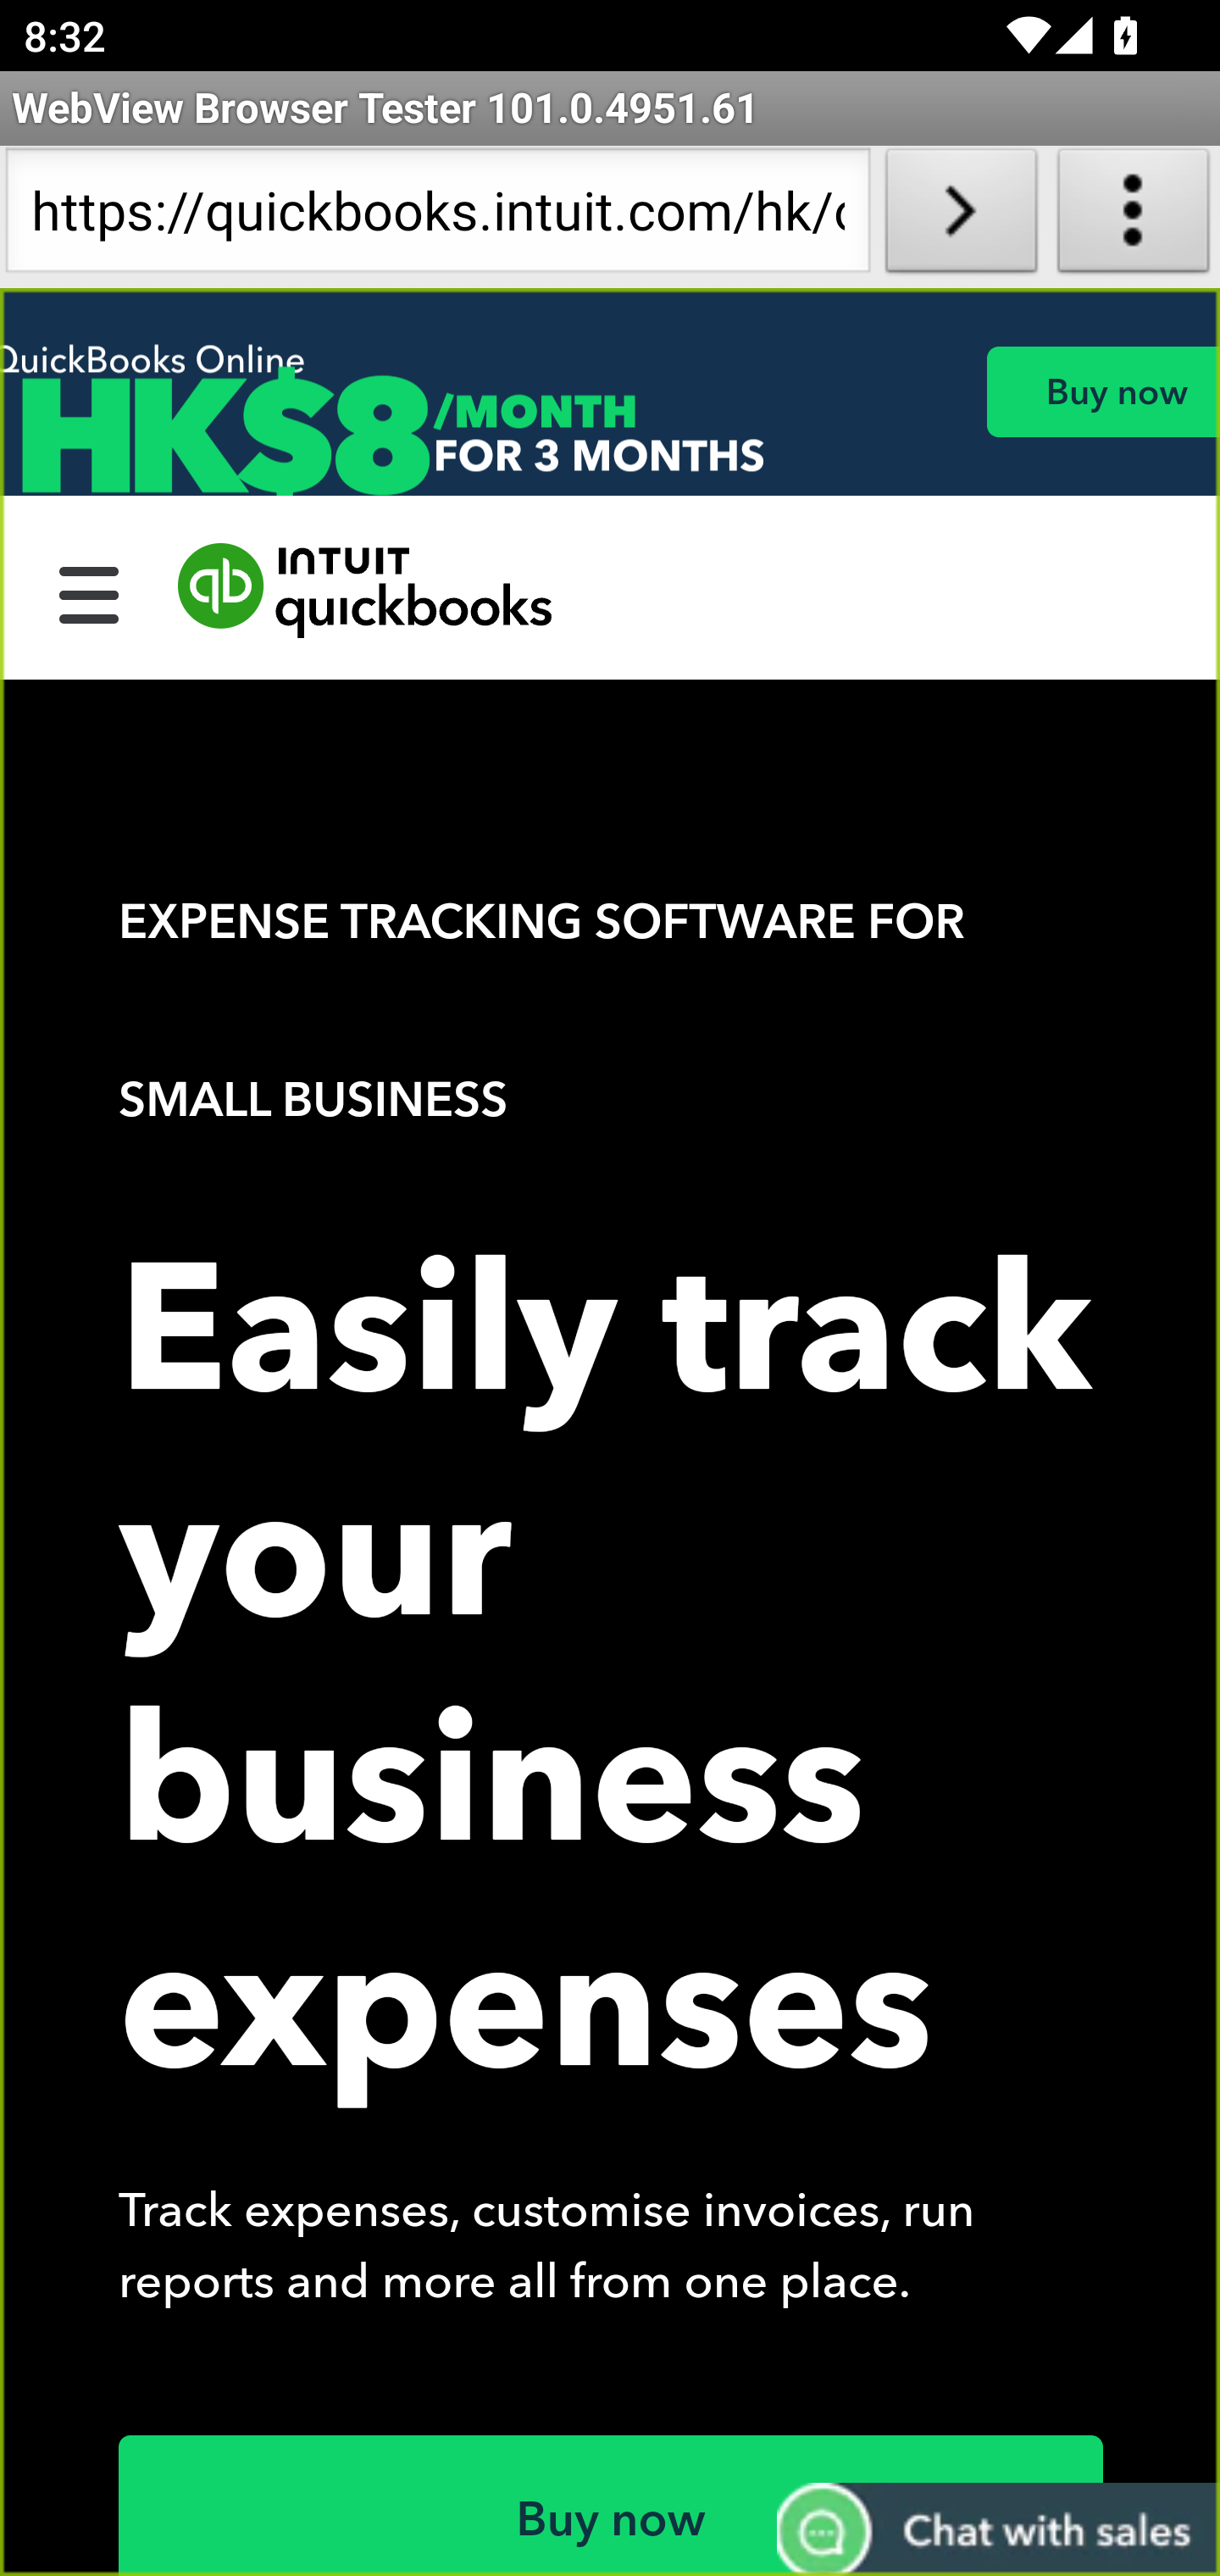 The height and width of the screenshot is (2576, 1220). What do you see at coordinates (1102, 391) in the screenshot?
I see `Buy now` at bounding box center [1102, 391].